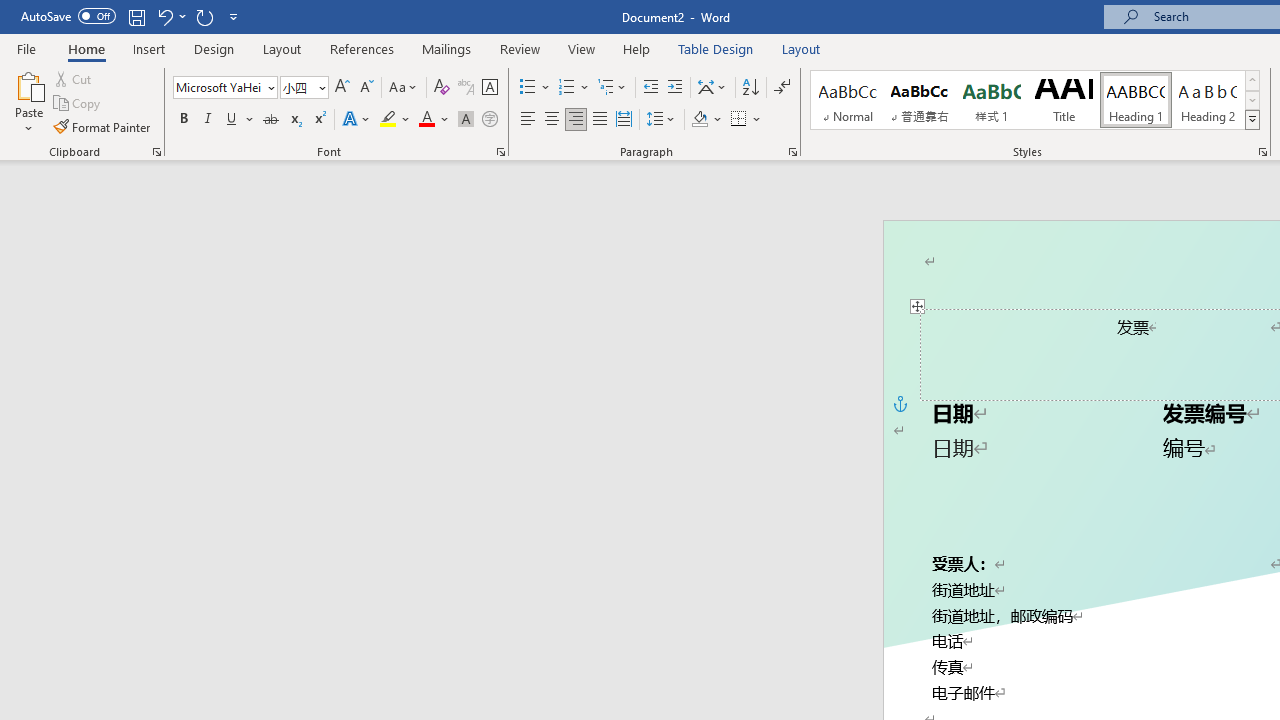  Describe the element at coordinates (208, 120) in the screenshot. I see `Italic` at that location.